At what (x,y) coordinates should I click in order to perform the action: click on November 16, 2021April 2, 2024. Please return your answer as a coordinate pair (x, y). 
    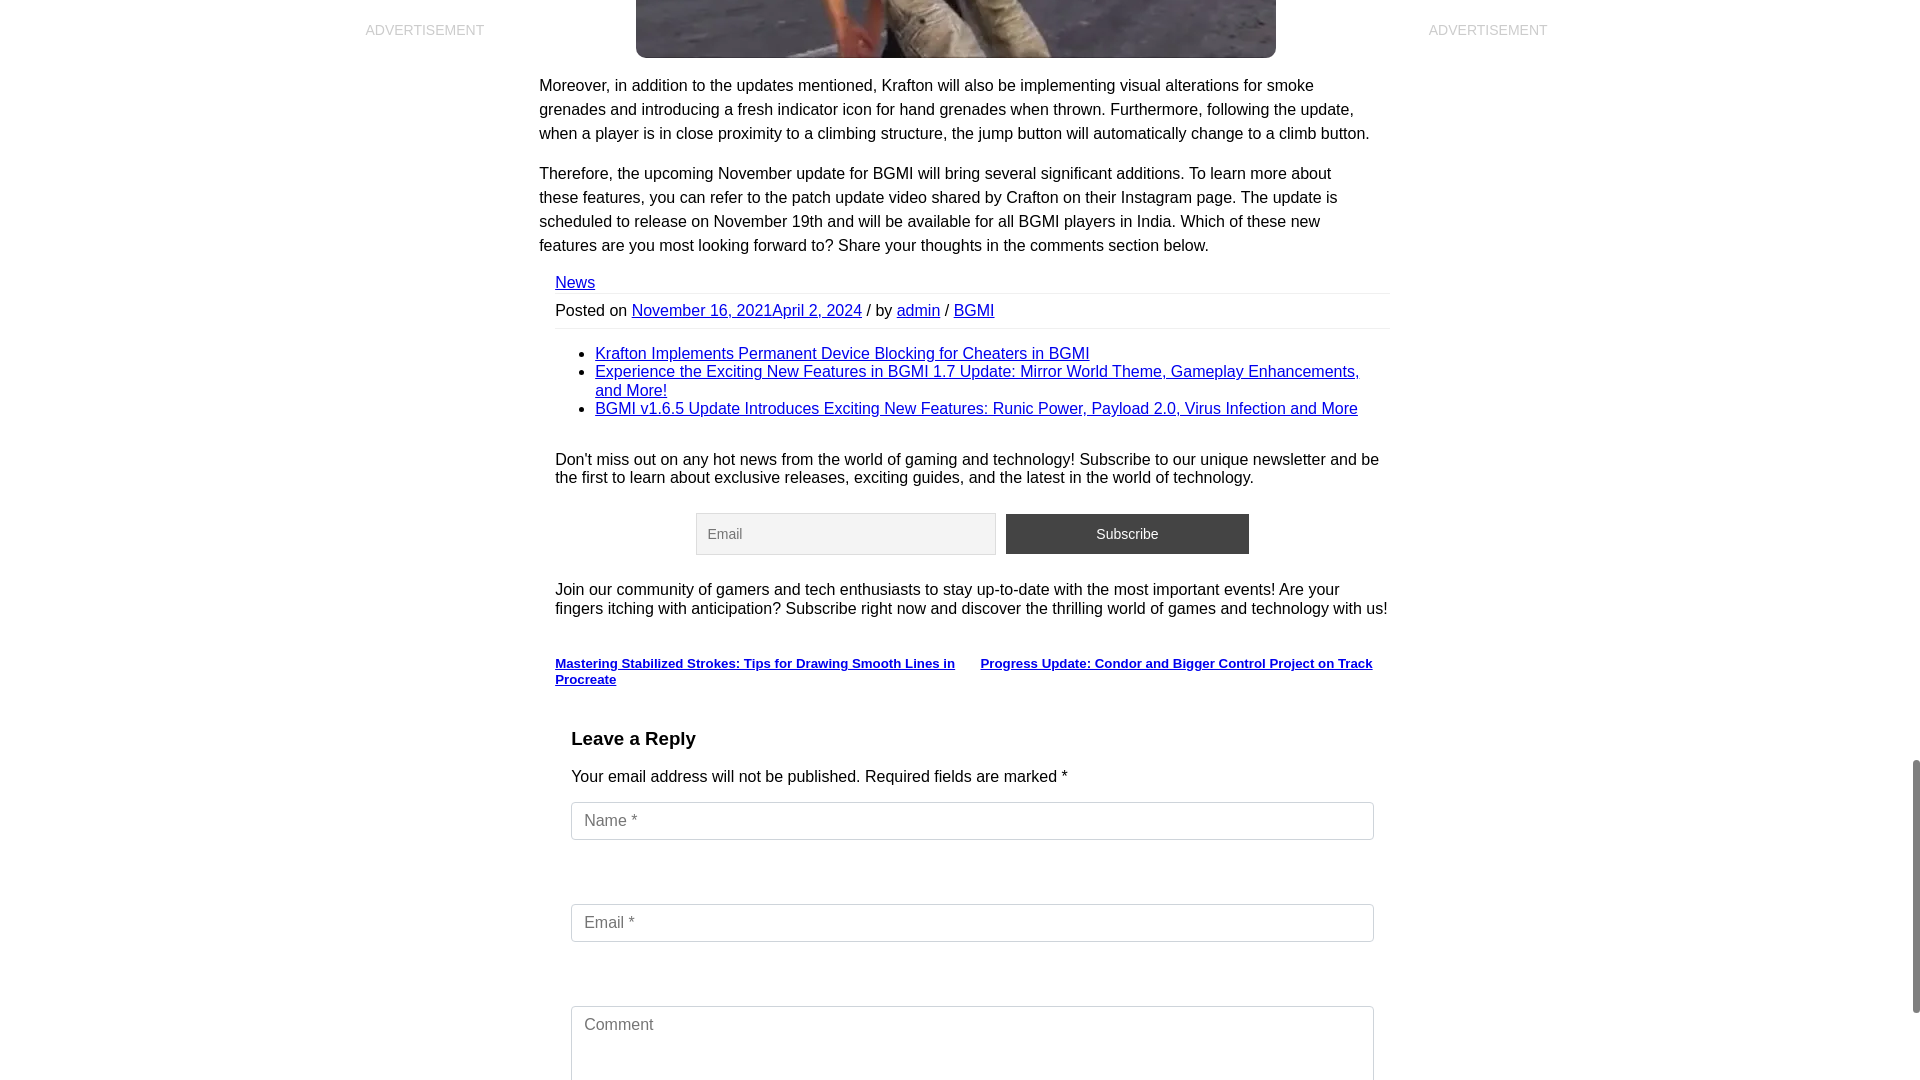
    Looking at the image, I should click on (746, 310).